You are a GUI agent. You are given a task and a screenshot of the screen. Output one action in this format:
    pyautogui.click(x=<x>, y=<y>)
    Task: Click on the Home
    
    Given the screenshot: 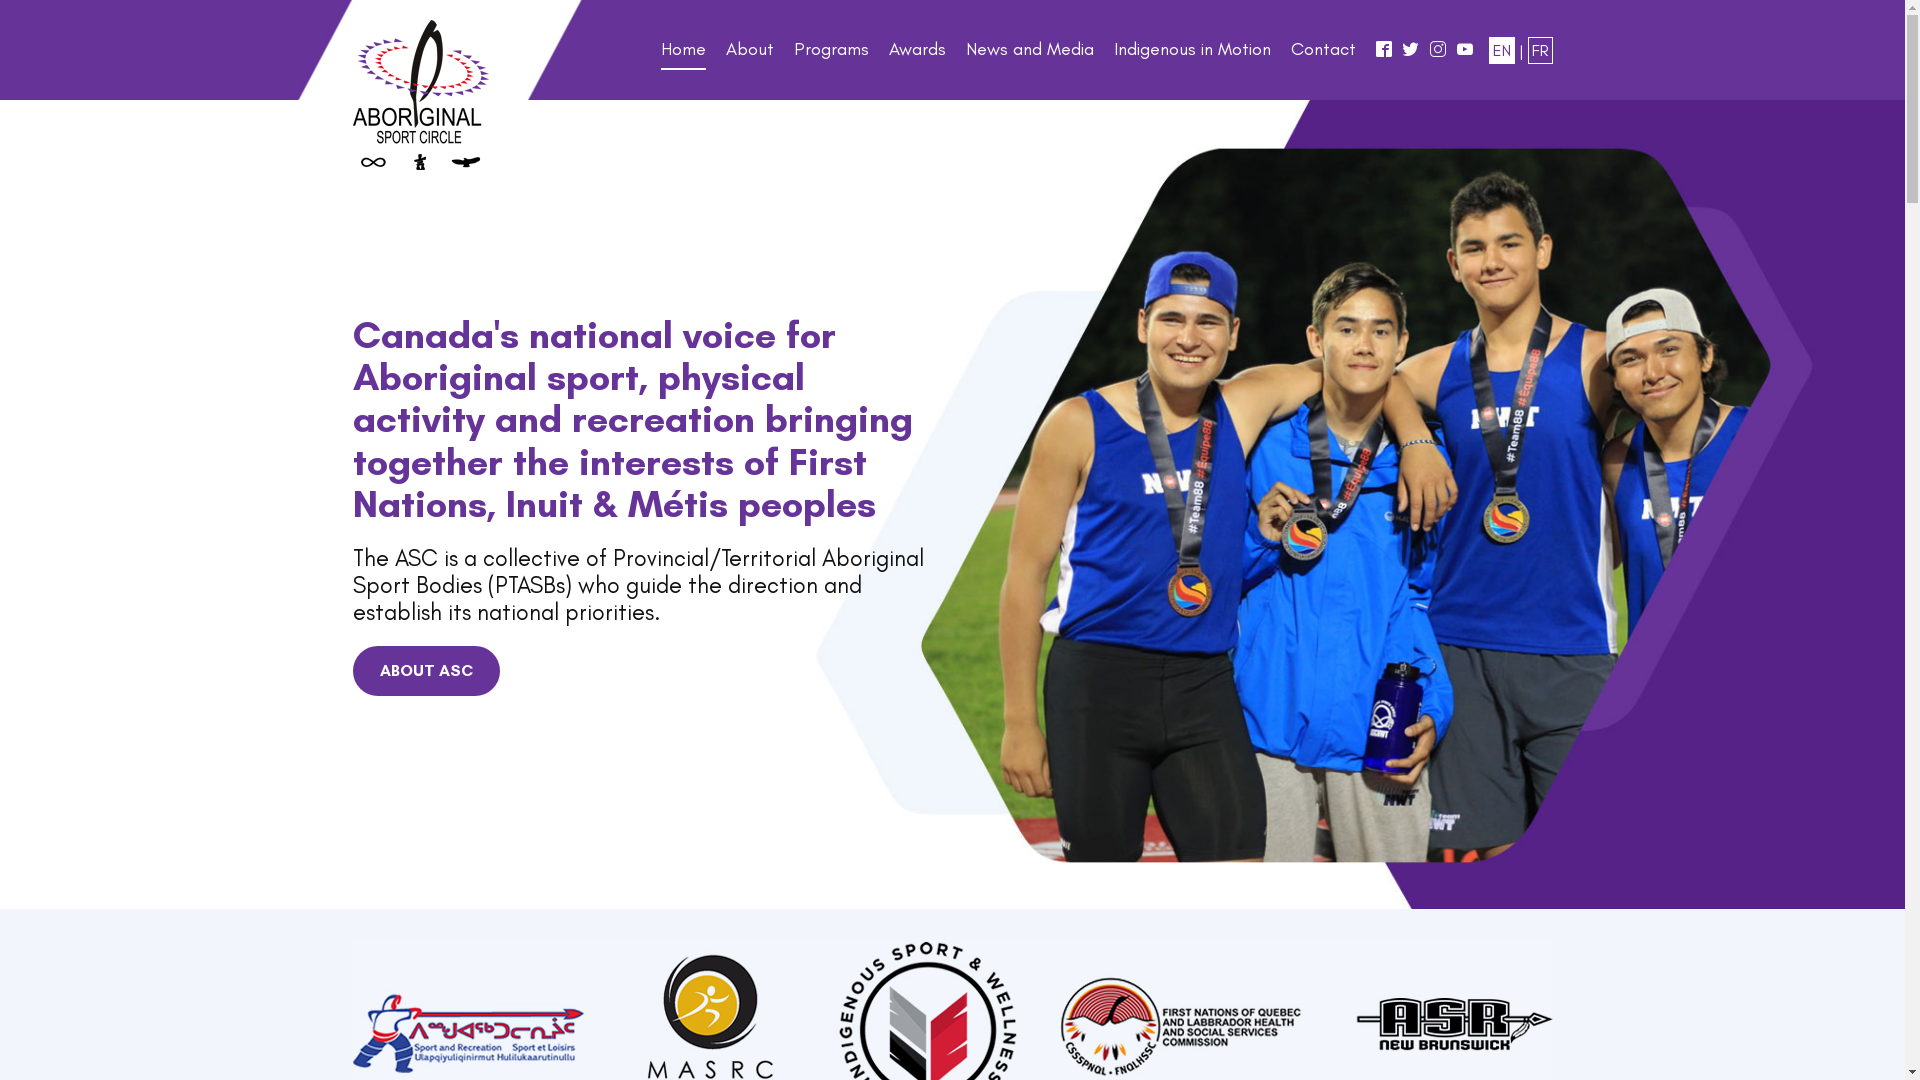 What is the action you would take?
    pyautogui.click(x=682, y=55)
    